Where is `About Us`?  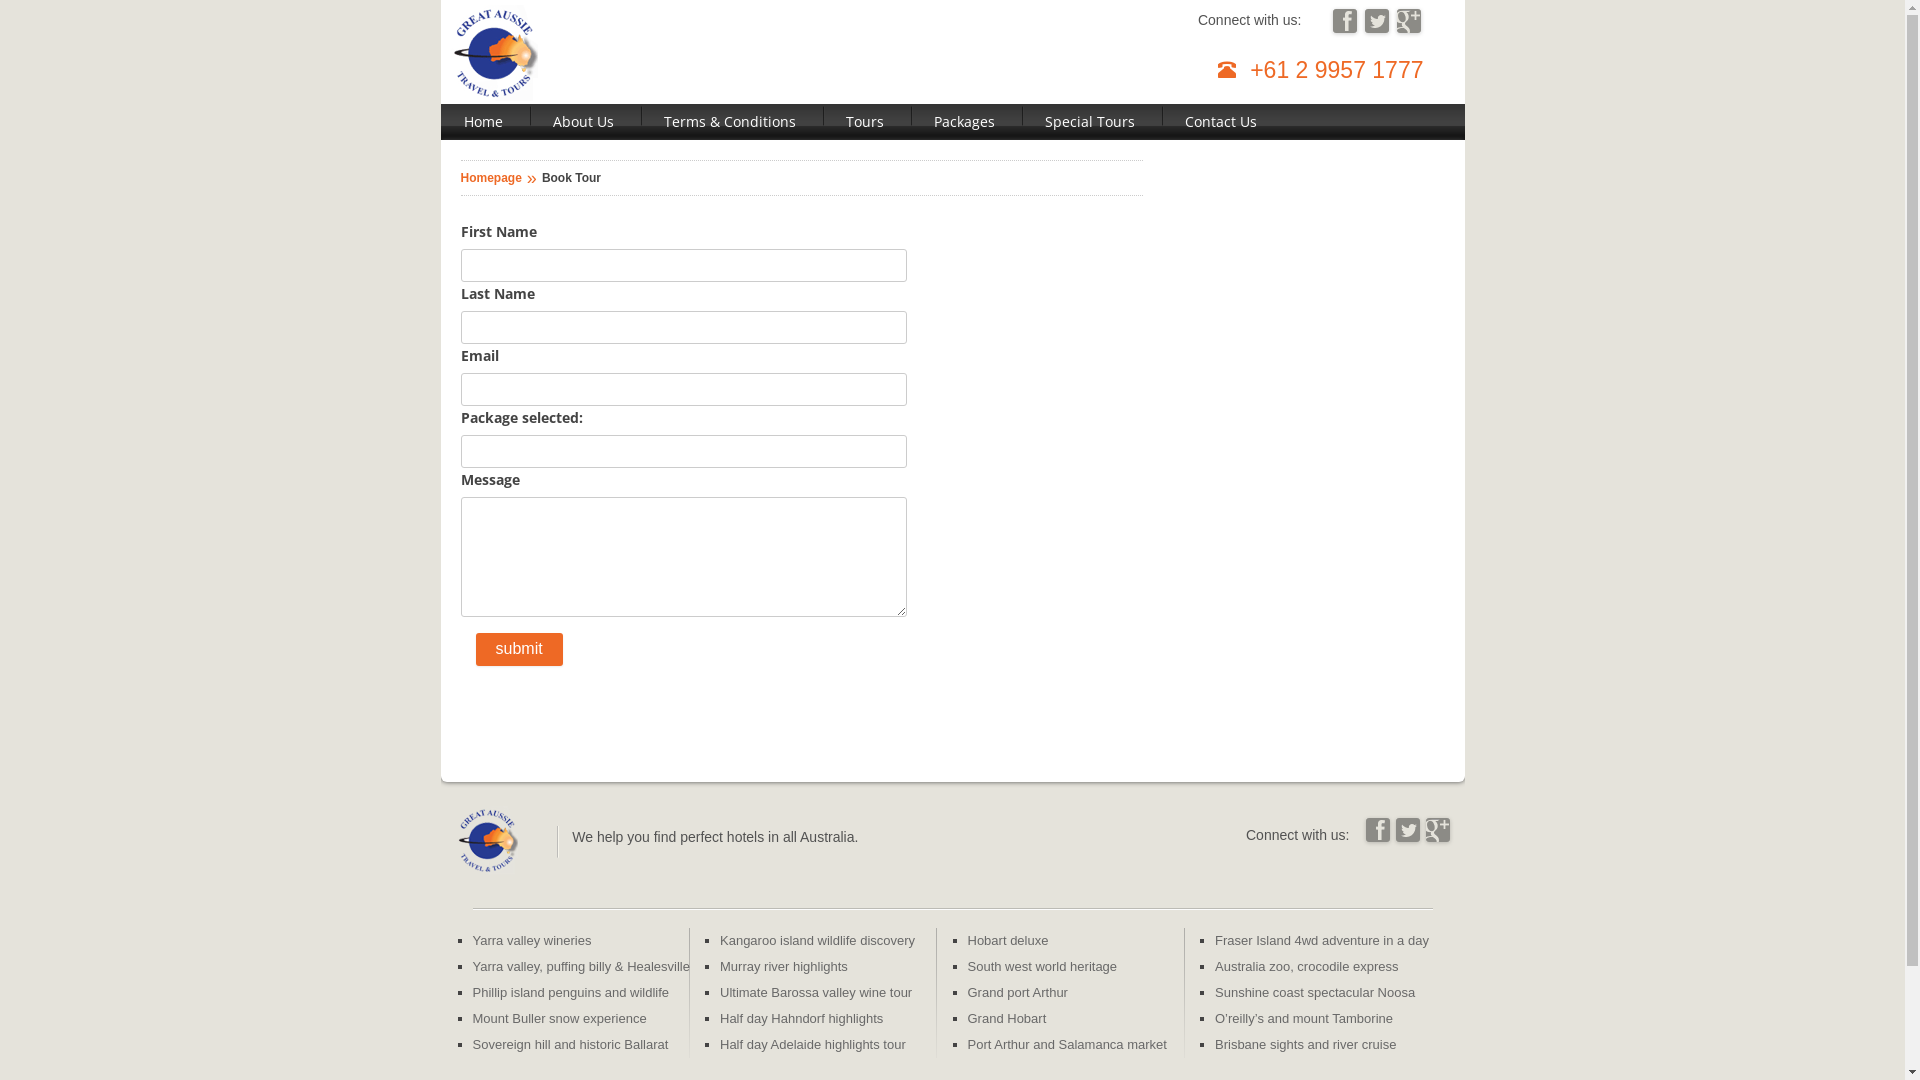
About Us is located at coordinates (584, 122).